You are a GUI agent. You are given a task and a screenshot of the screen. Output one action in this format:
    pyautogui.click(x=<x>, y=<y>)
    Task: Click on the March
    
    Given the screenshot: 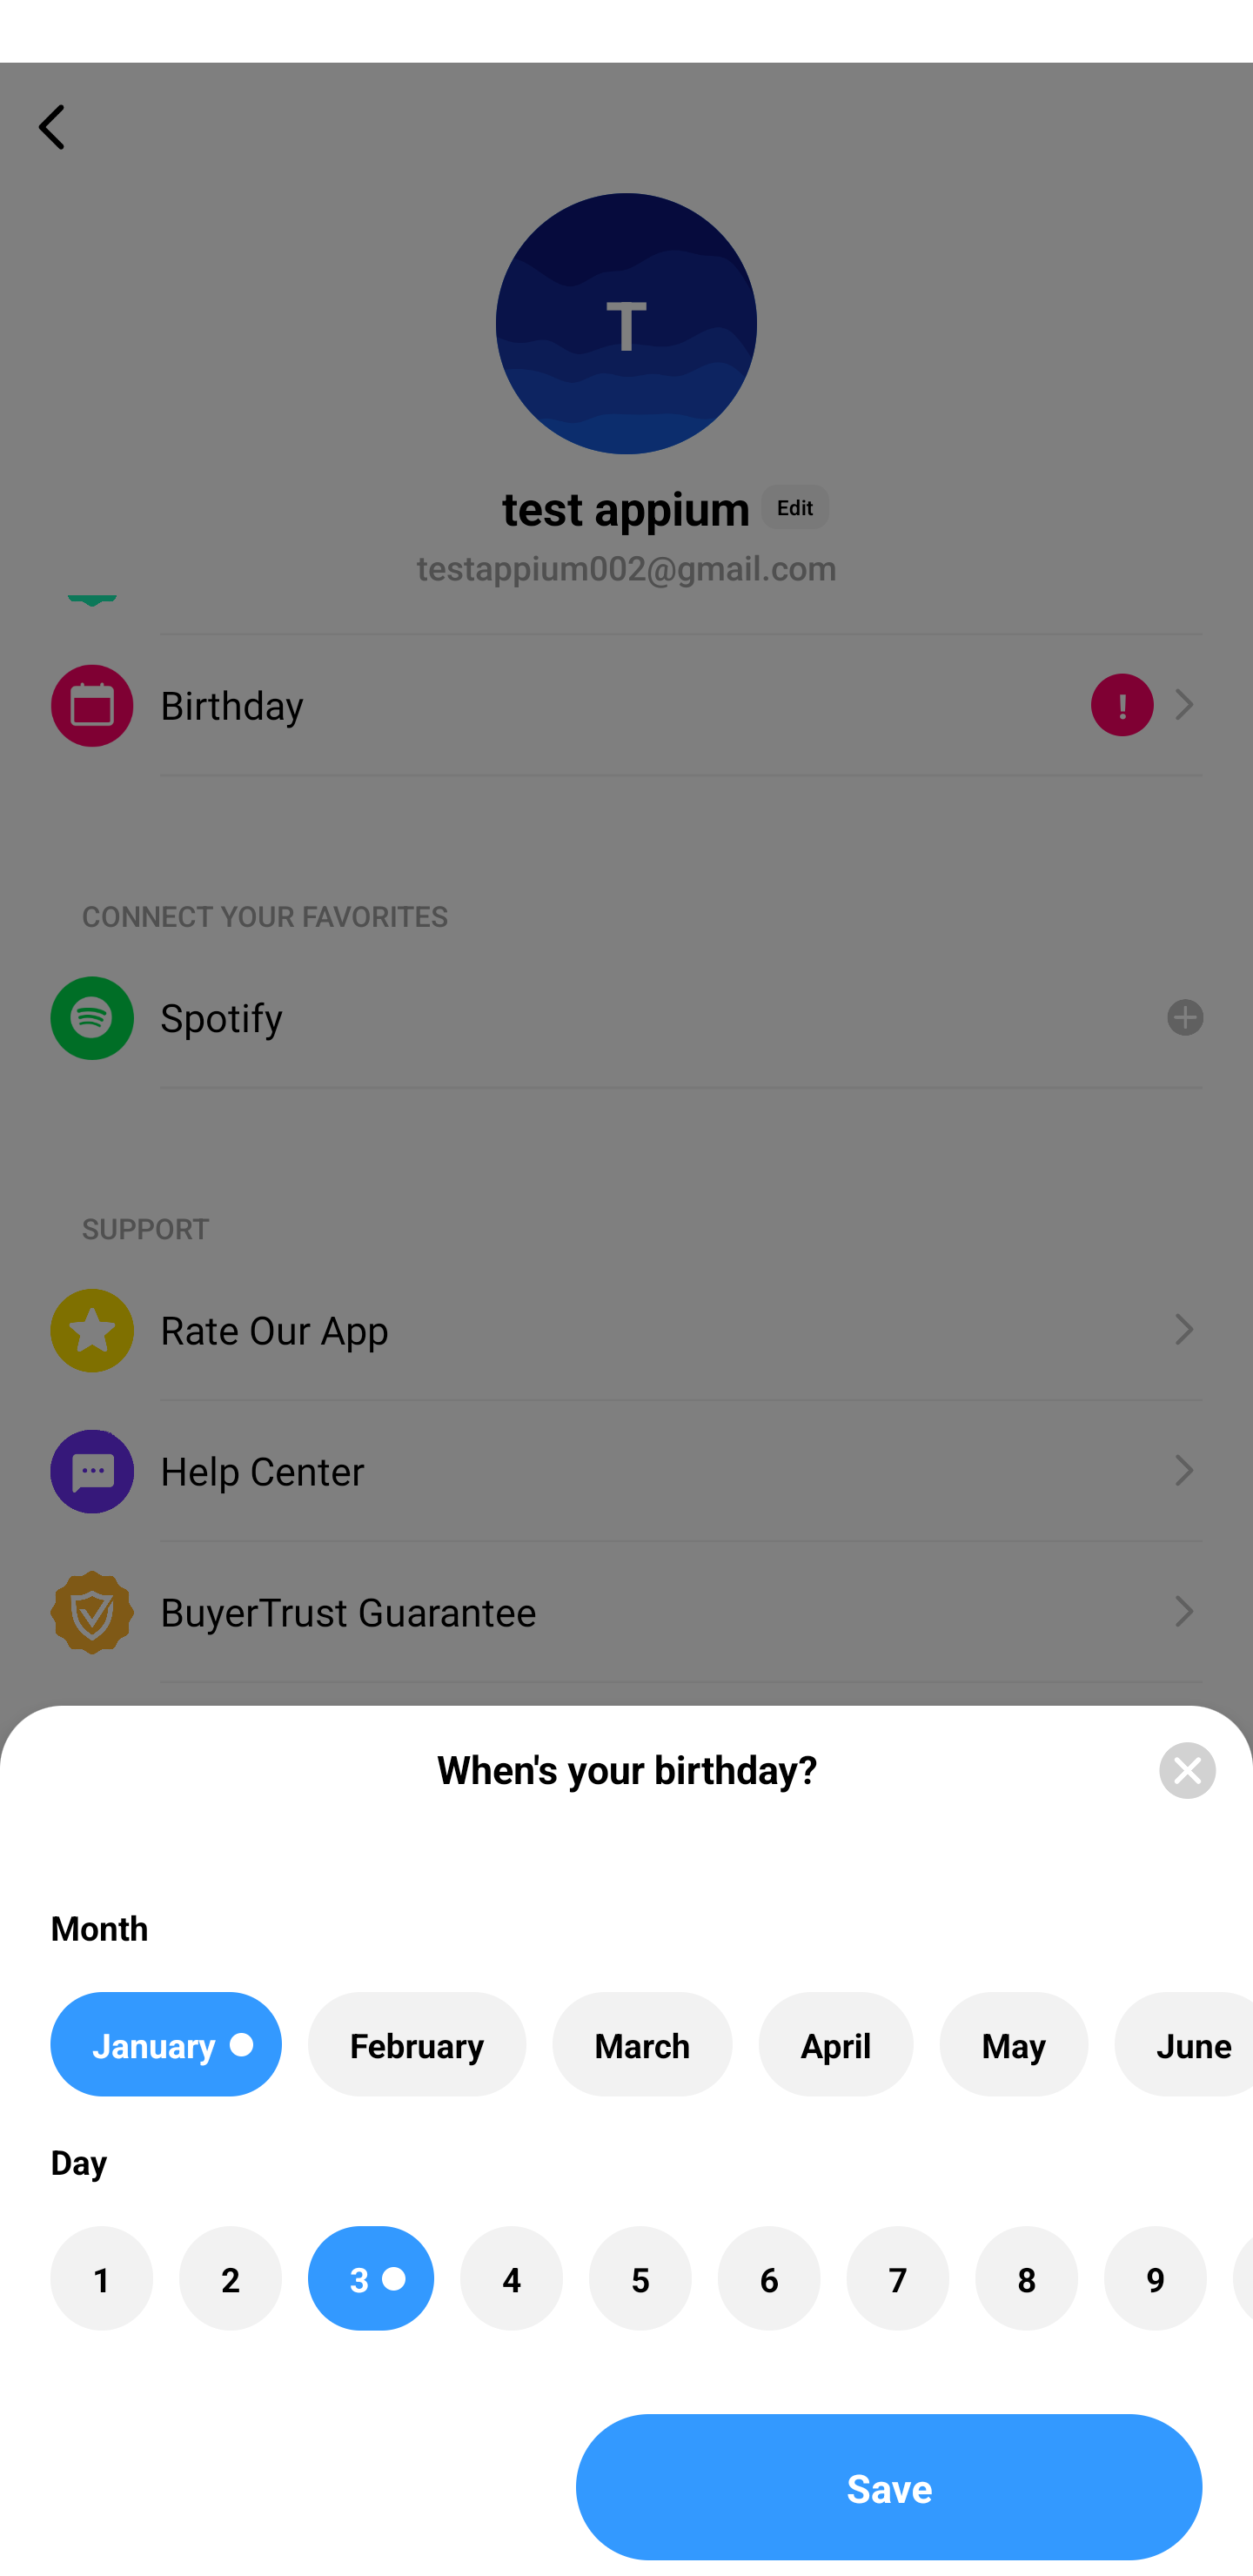 What is the action you would take?
    pyautogui.click(x=642, y=2043)
    